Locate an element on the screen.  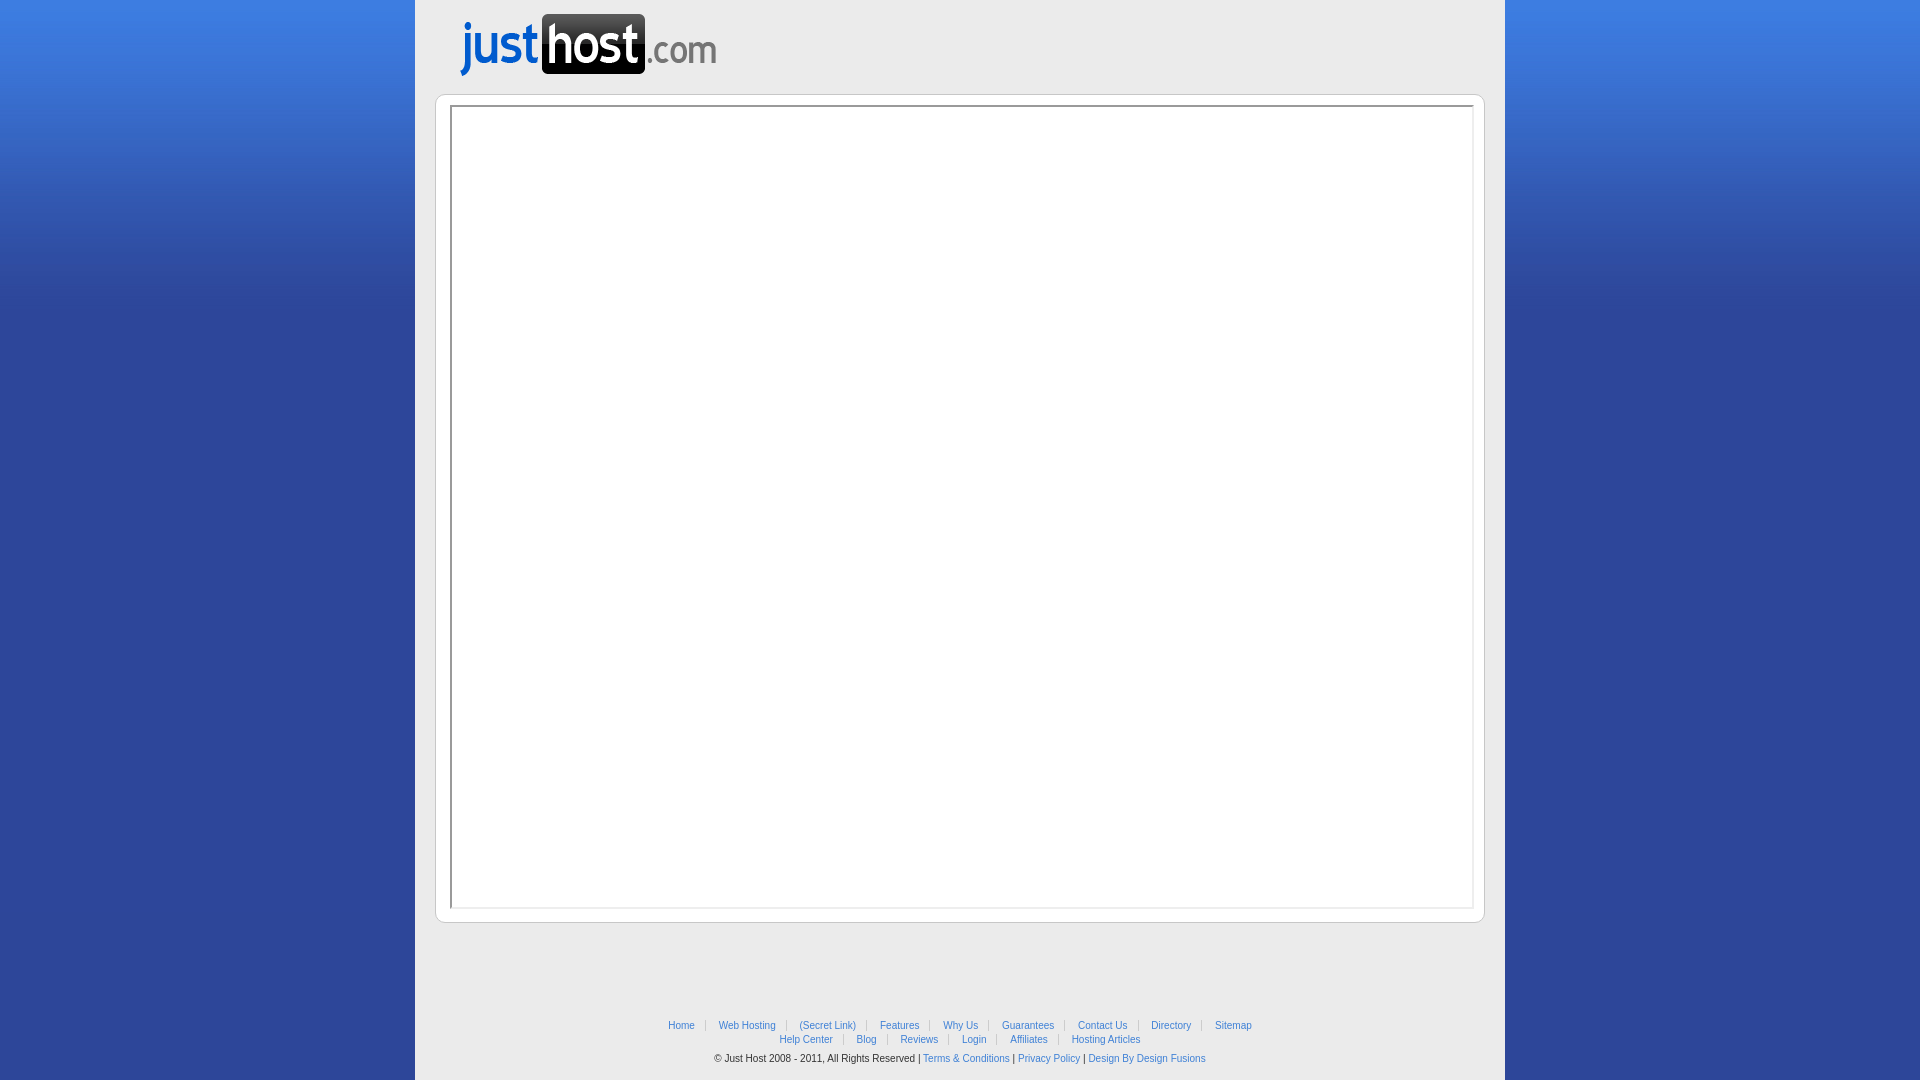
Privacy Policy is located at coordinates (1048, 1058).